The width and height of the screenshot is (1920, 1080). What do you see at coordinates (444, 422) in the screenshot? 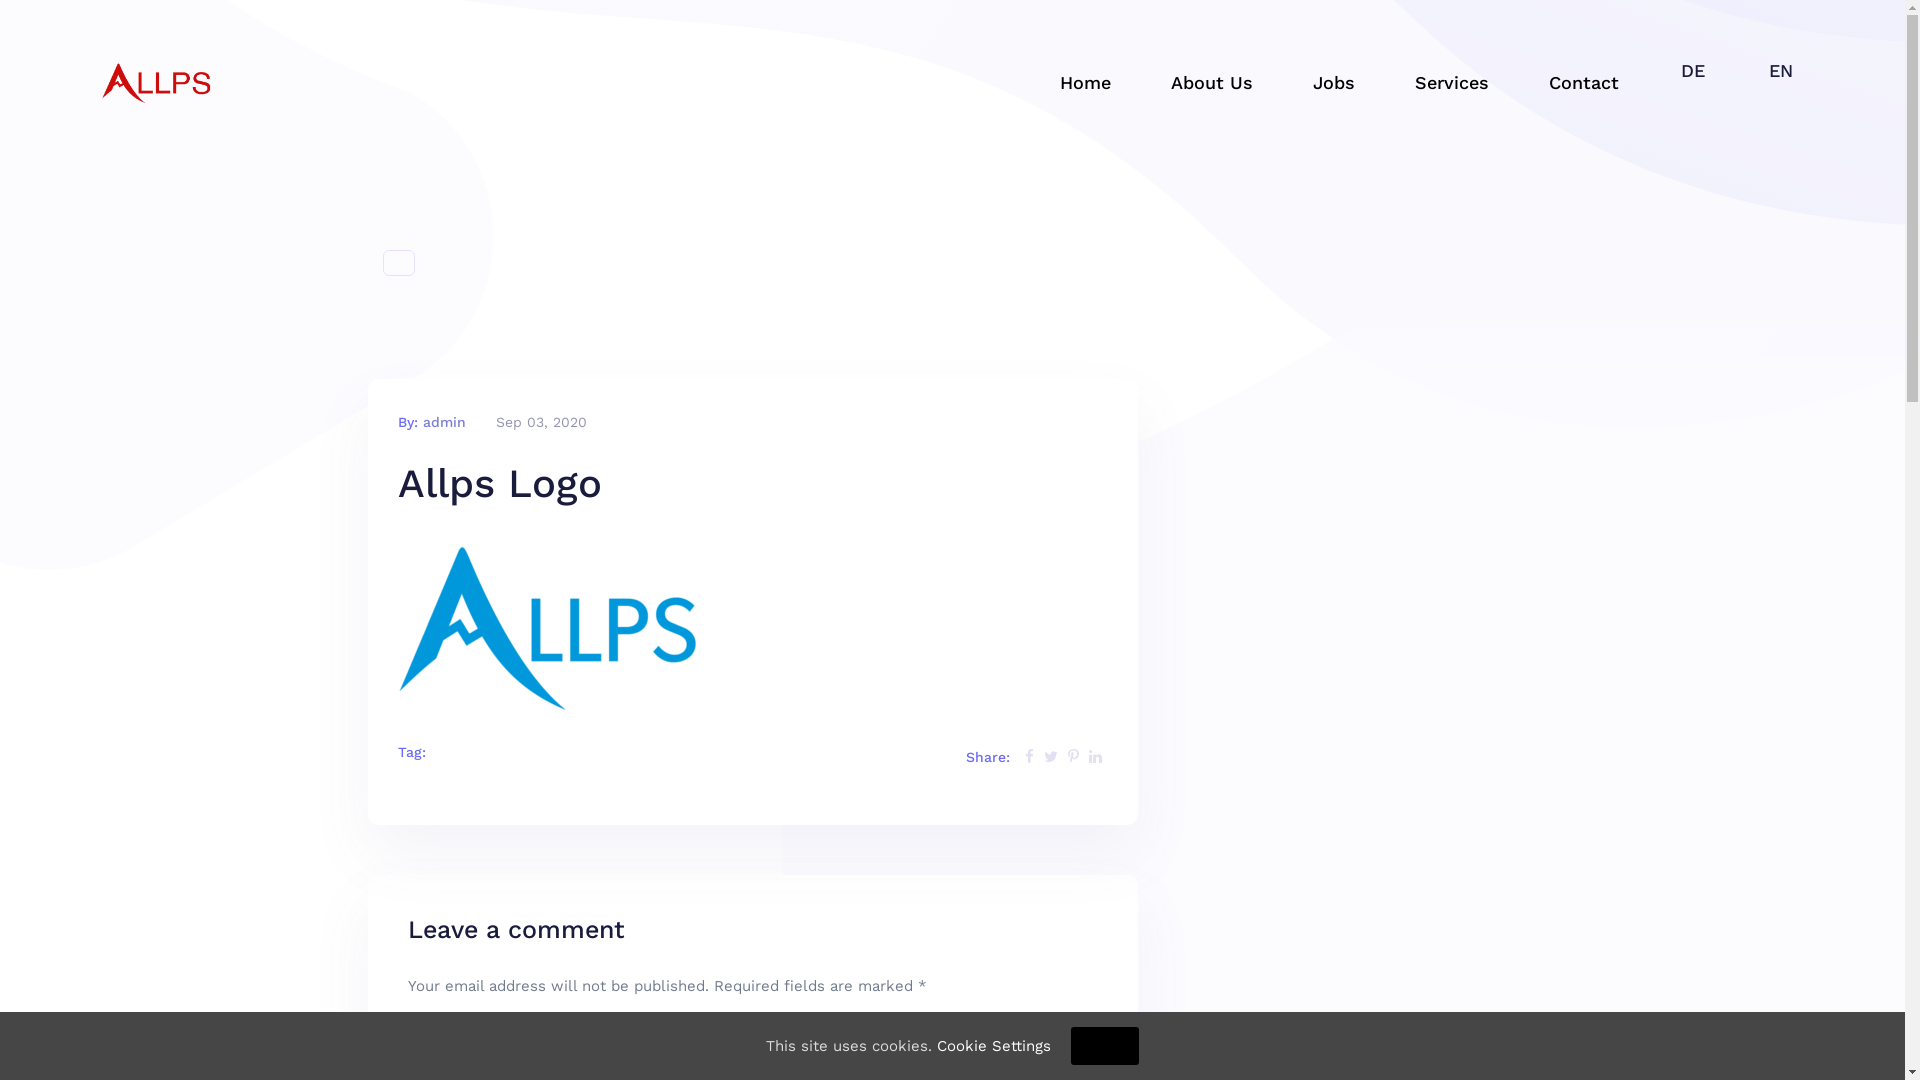
I see `admin` at bounding box center [444, 422].